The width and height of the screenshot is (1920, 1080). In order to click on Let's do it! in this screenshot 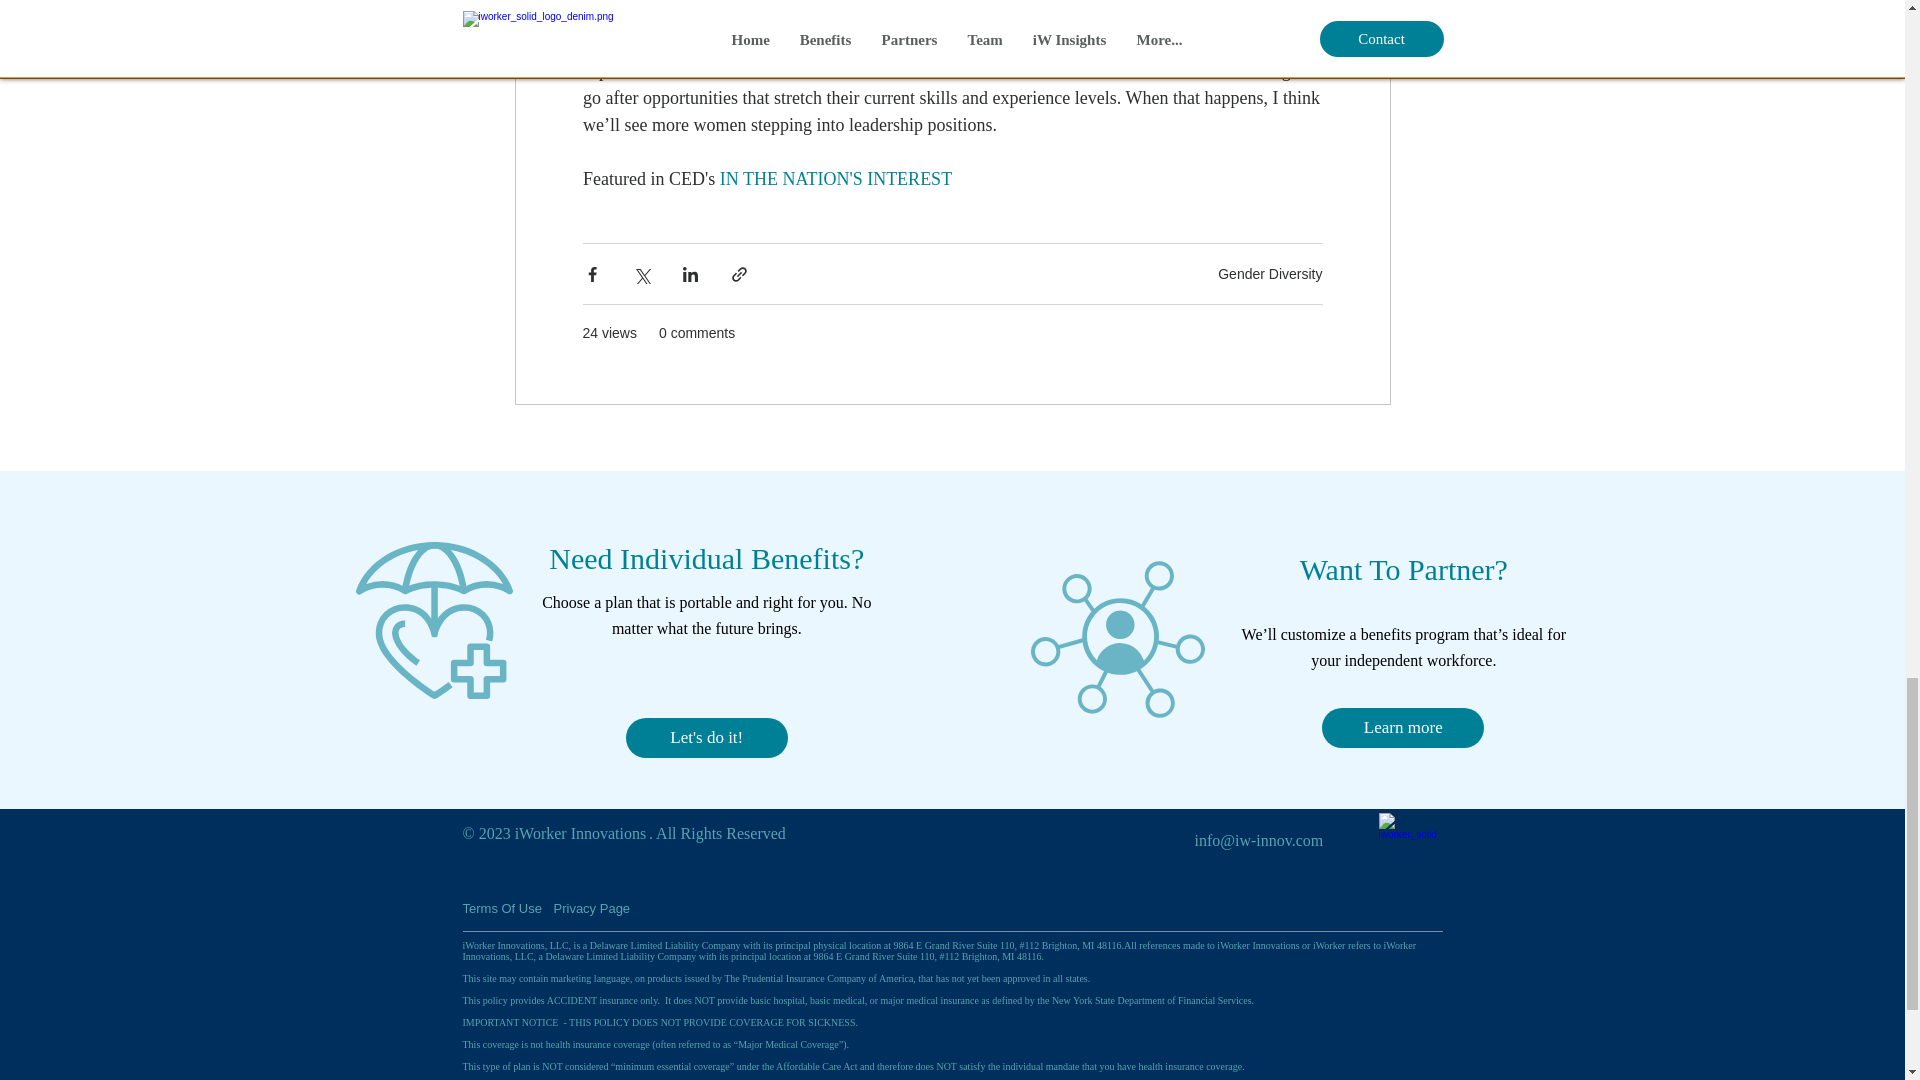, I will do `click(706, 738)`.